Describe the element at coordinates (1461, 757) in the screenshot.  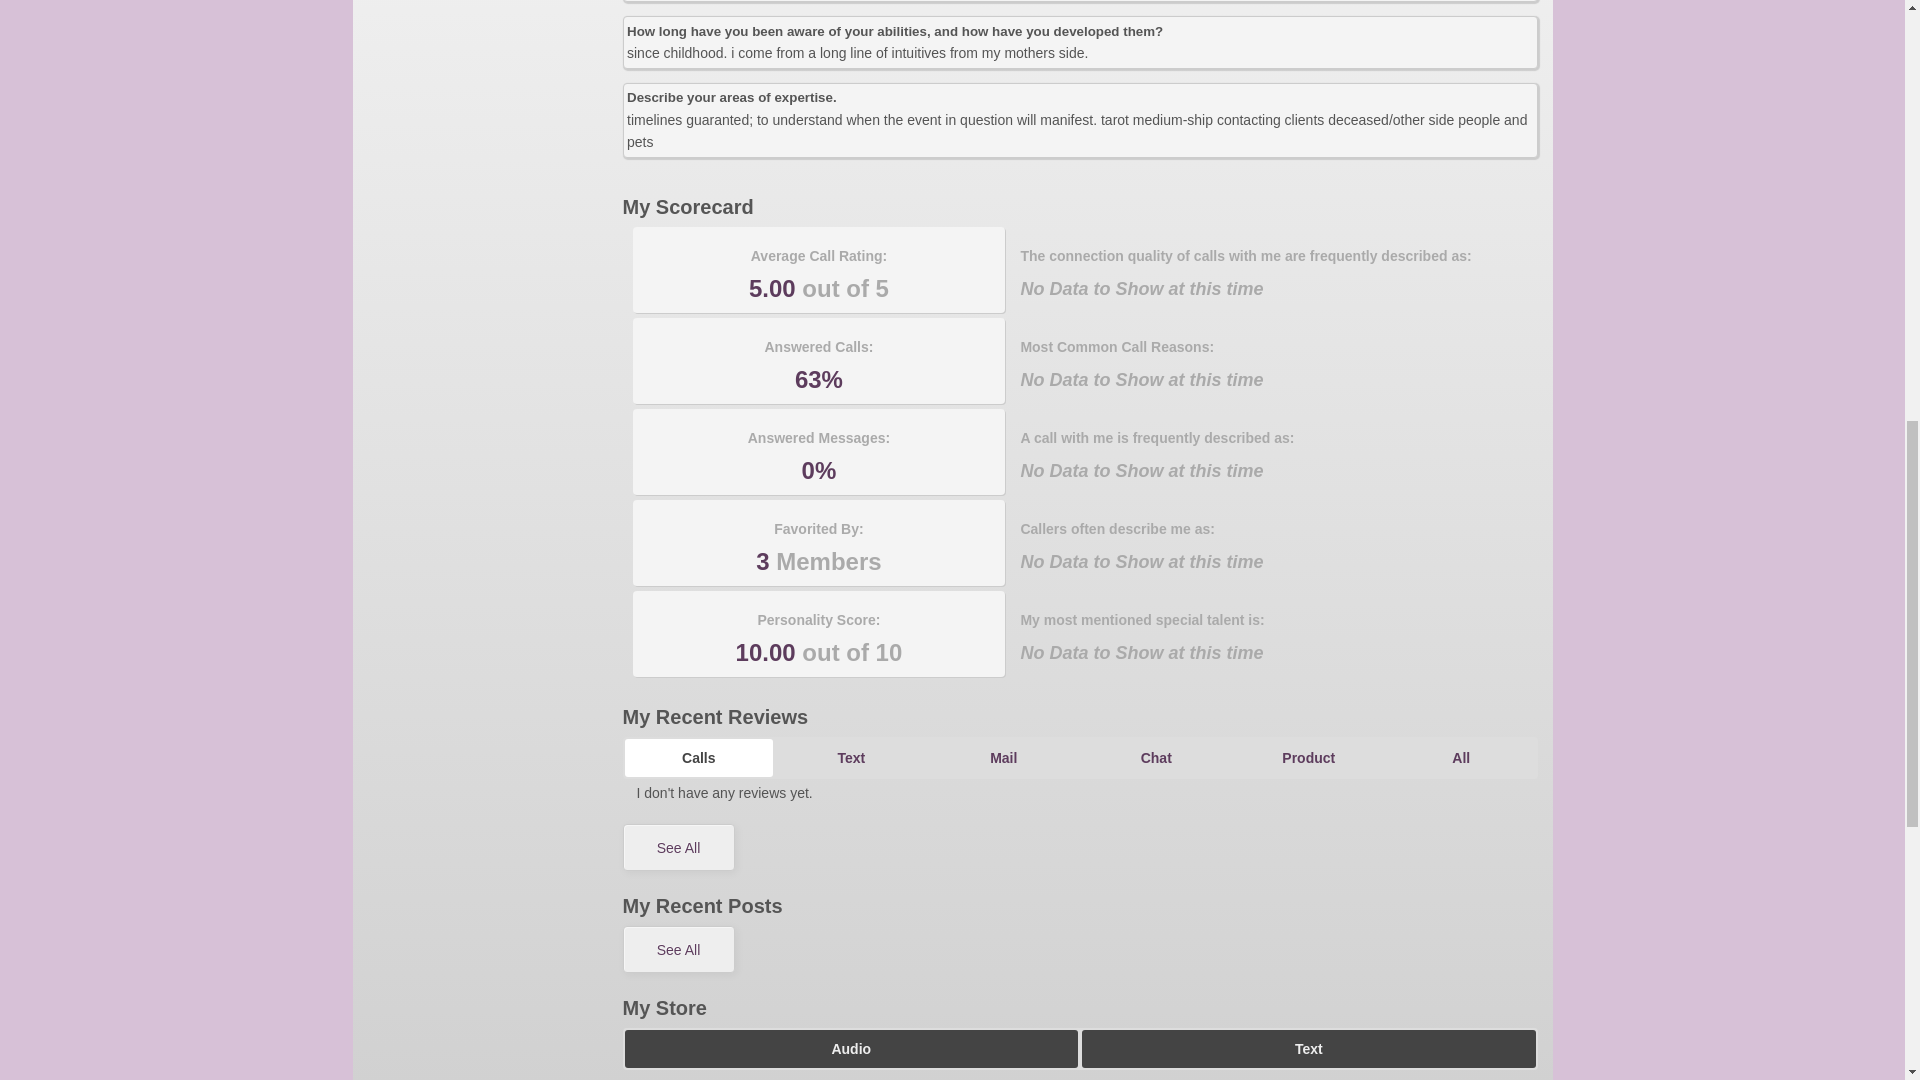
I see `All` at that location.